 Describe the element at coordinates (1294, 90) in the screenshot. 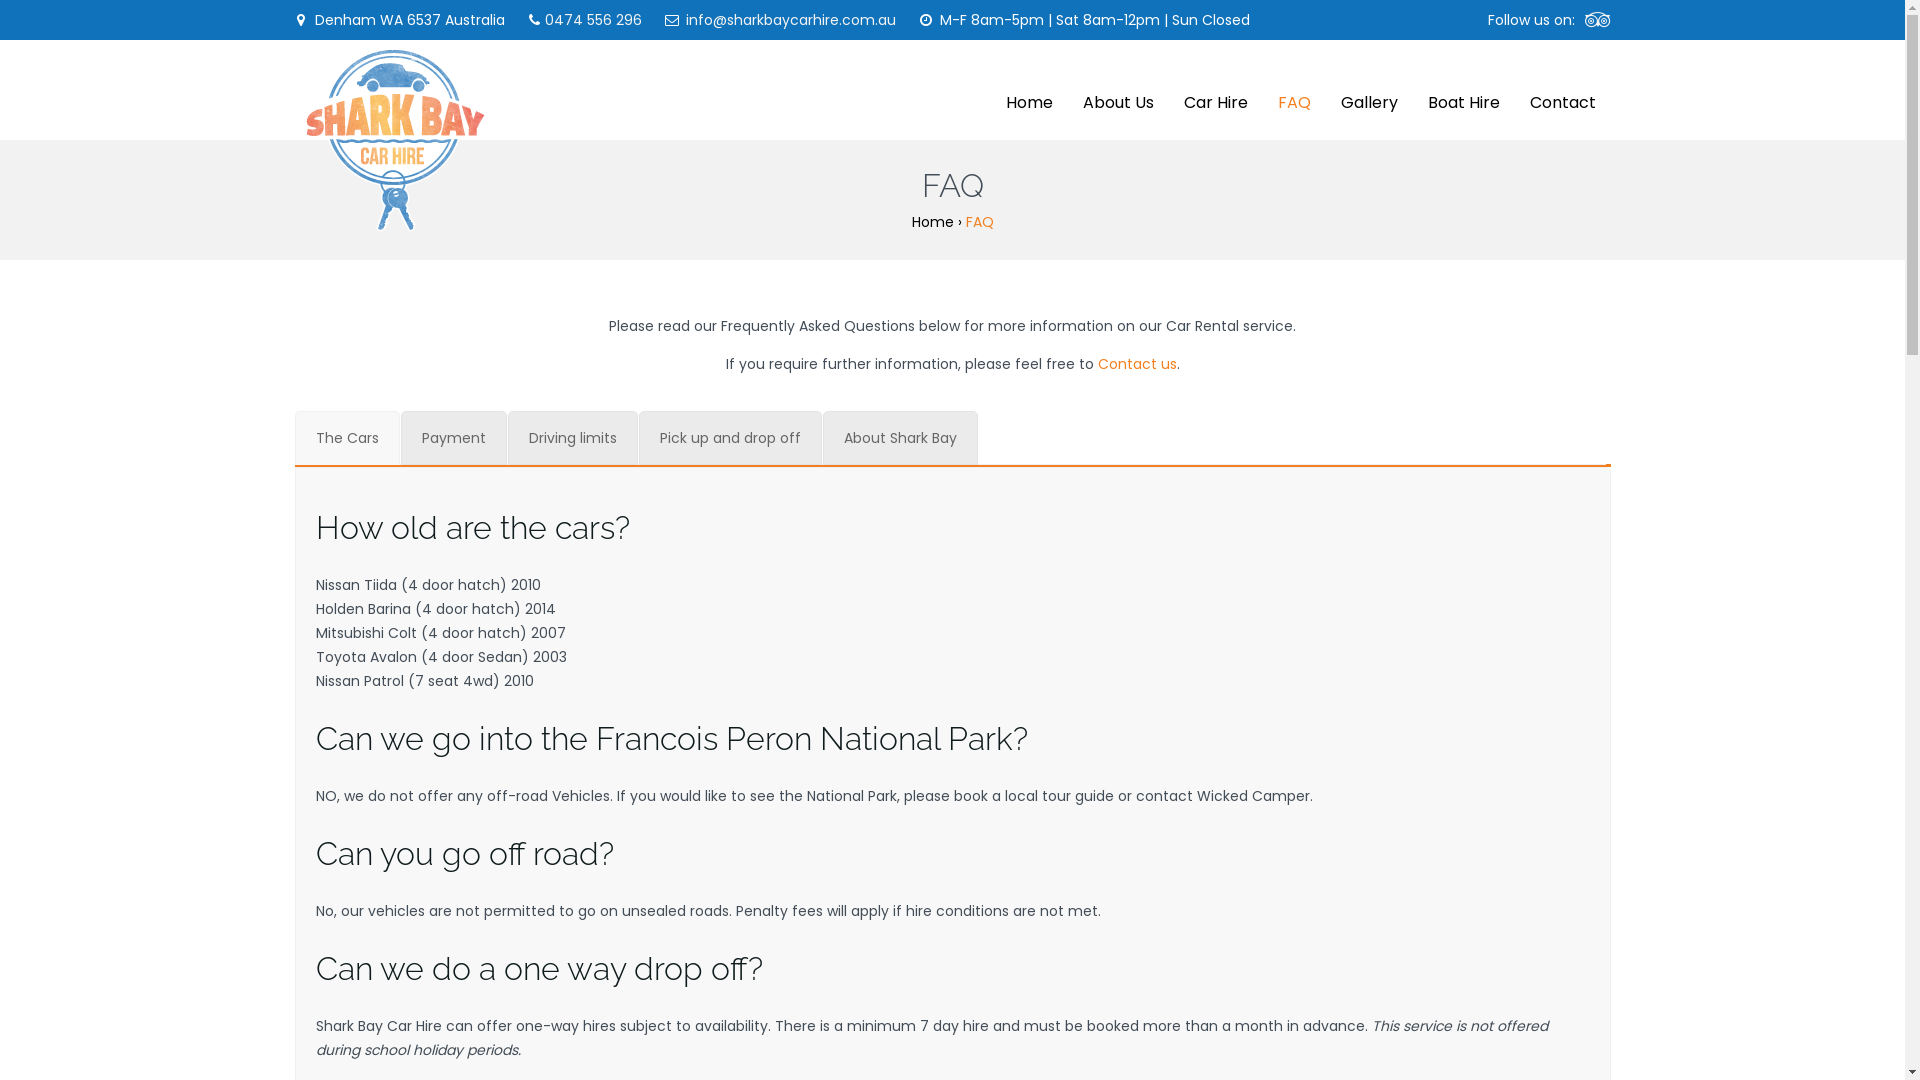

I see `FAQ` at that location.